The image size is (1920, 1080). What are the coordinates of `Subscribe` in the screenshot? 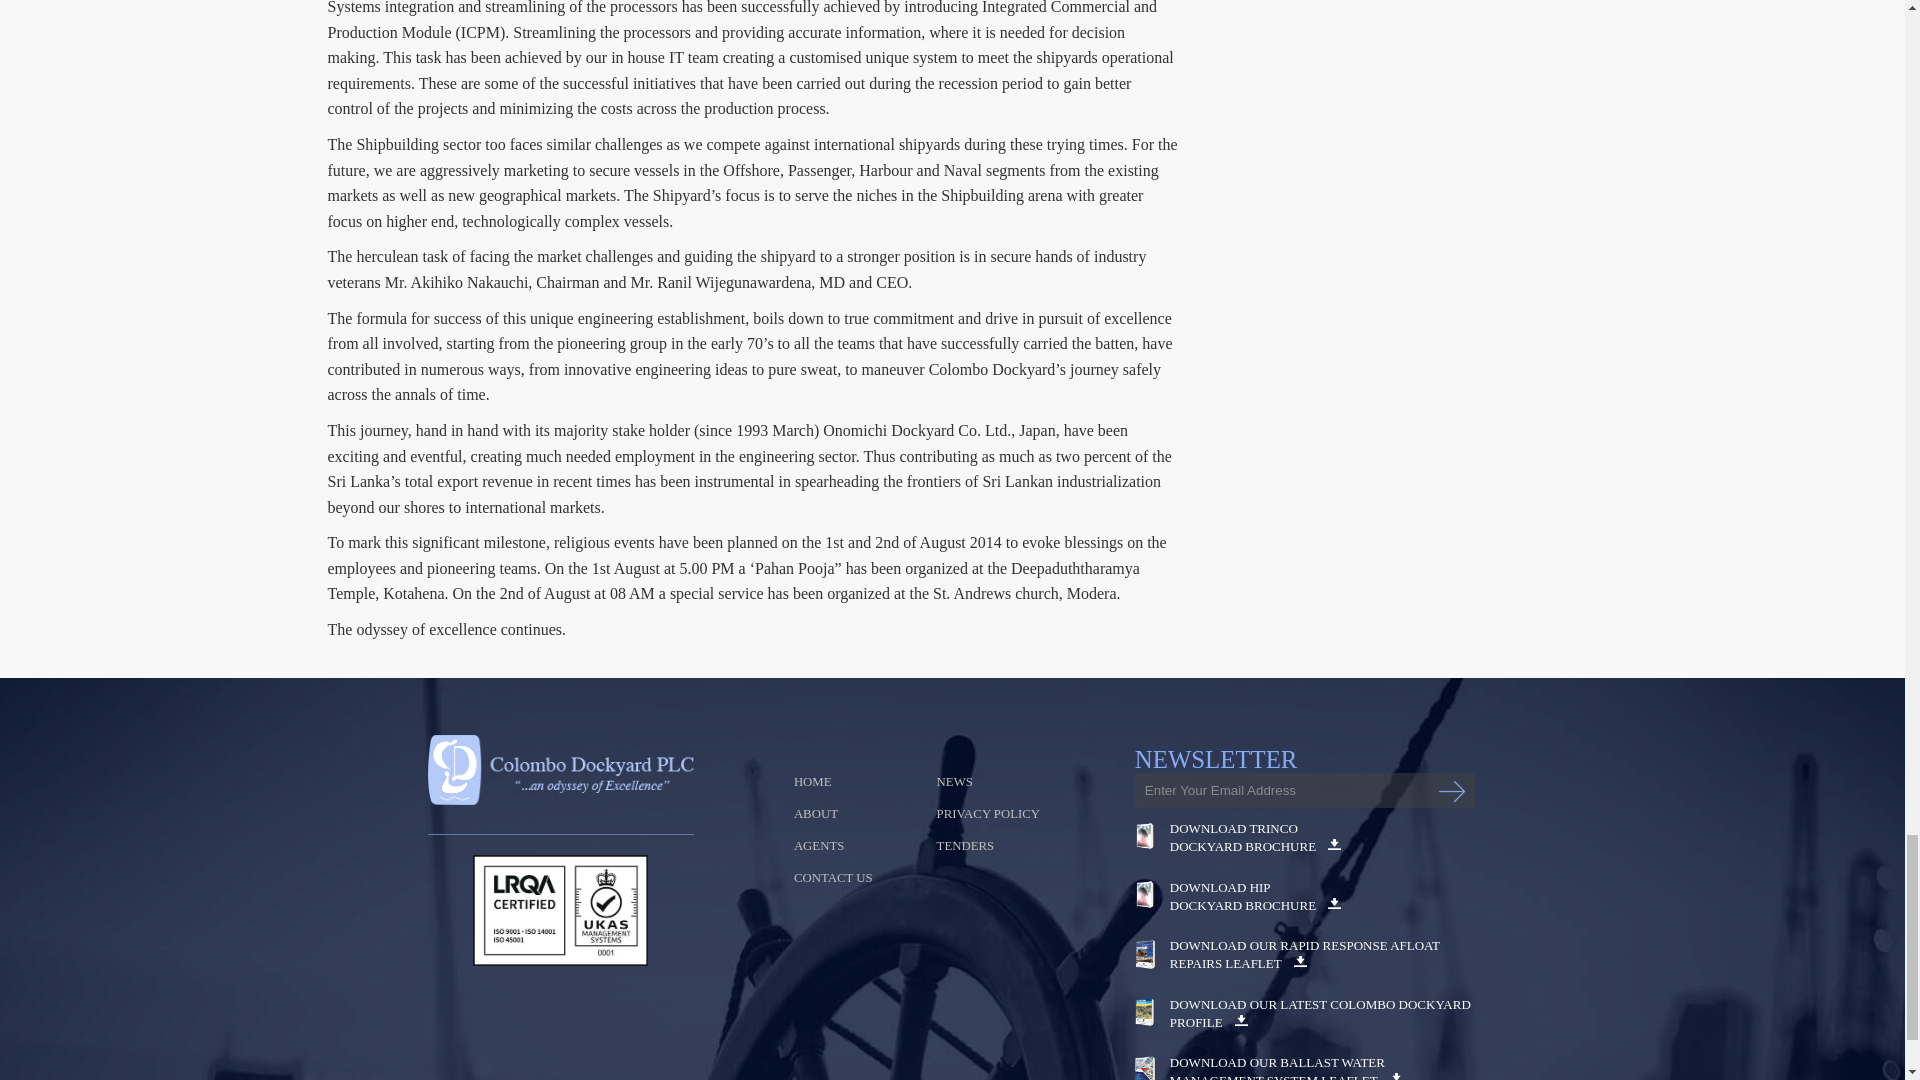 It's located at (1451, 791).